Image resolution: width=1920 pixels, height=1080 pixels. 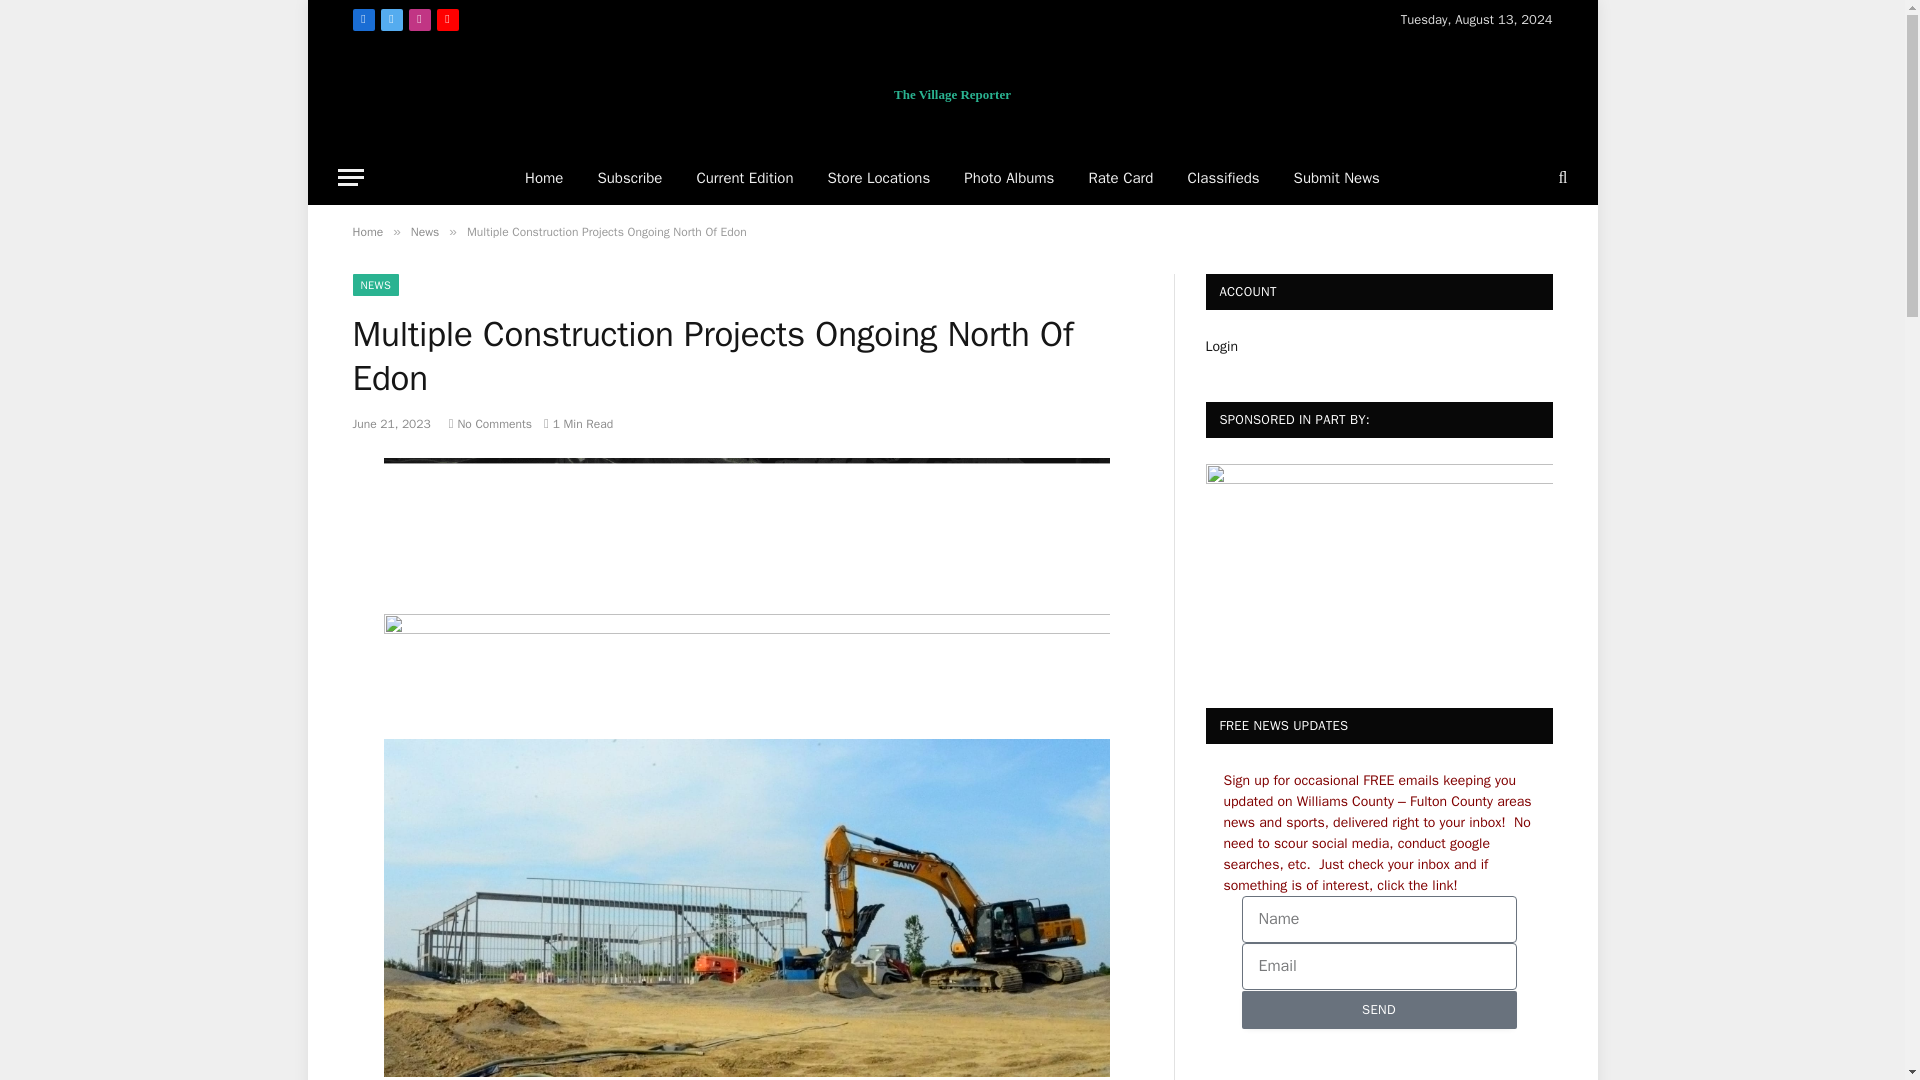 I want to click on Photo Albums, so click(x=1008, y=178).